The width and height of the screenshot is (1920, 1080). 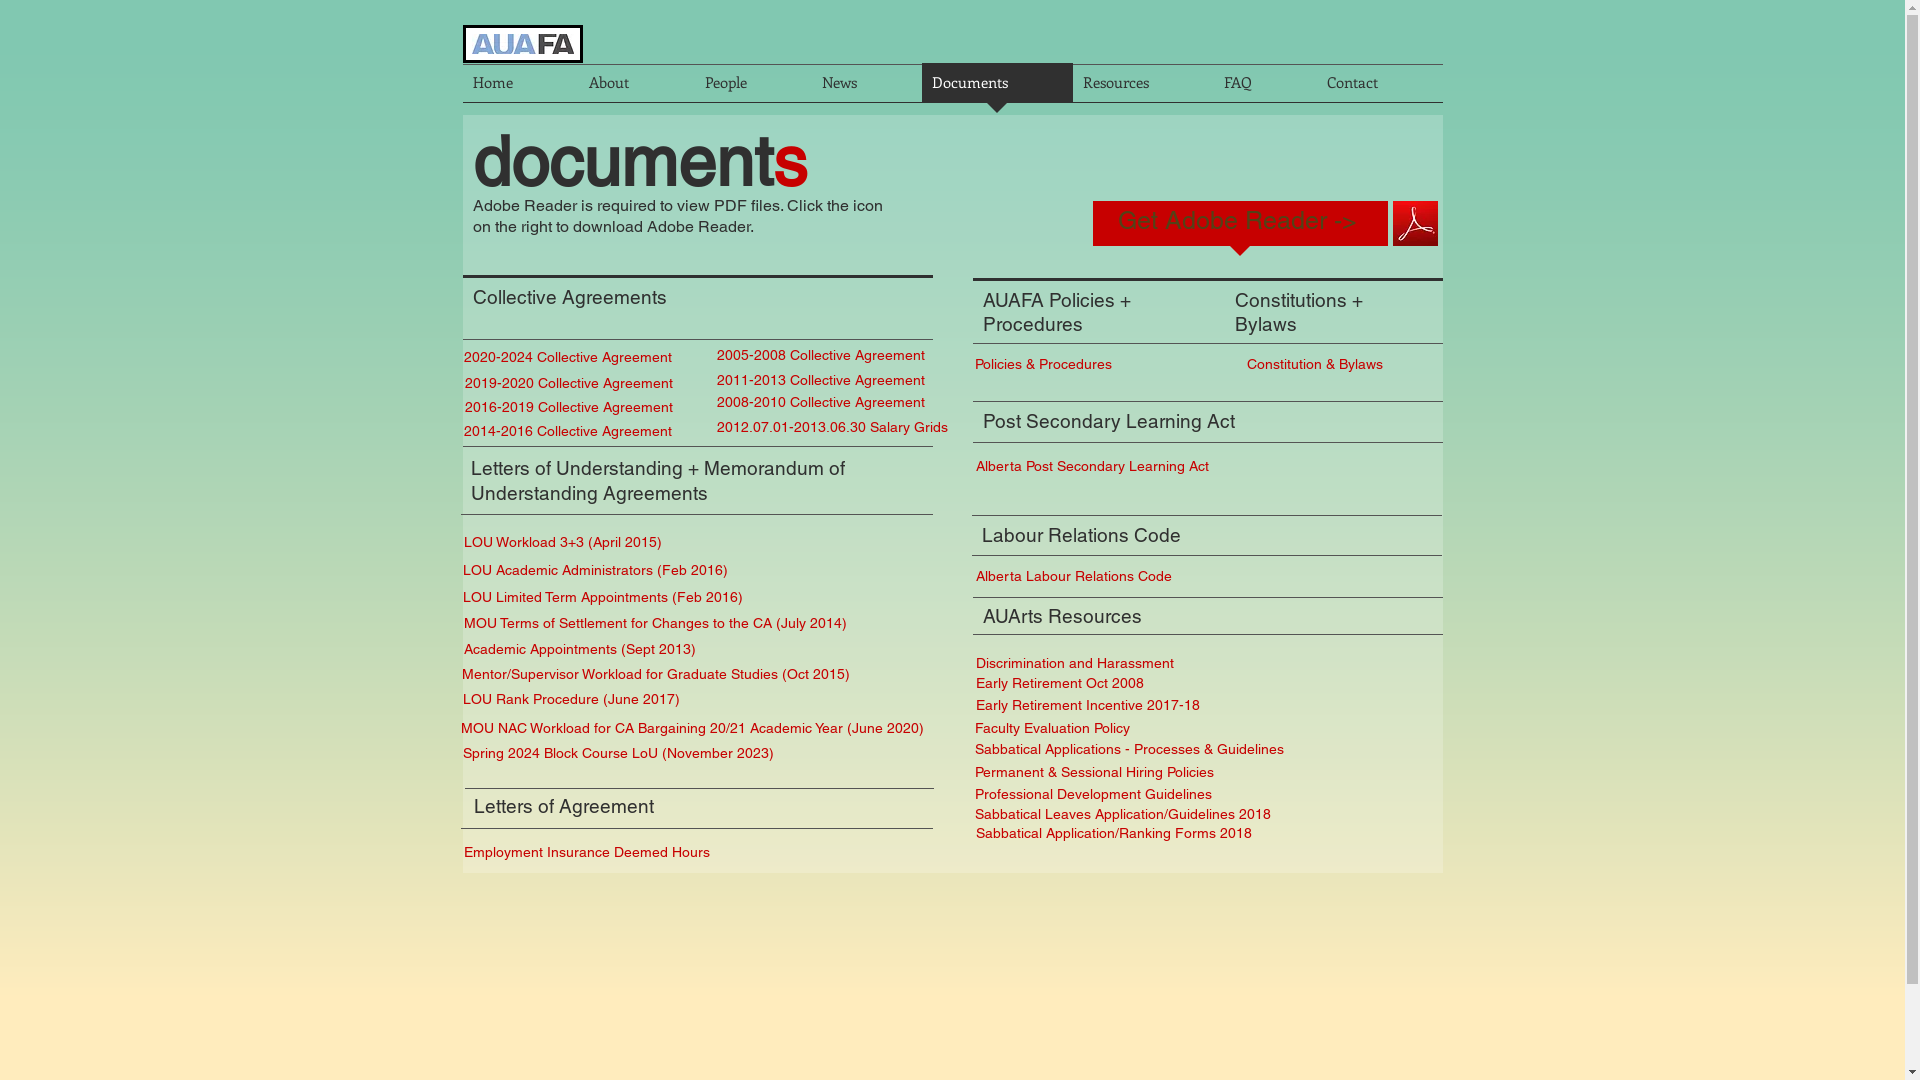 What do you see at coordinates (661, 675) in the screenshot?
I see `Mentor/Supervisor Workload for Graduate Studies (Oct 2015)` at bounding box center [661, 675].